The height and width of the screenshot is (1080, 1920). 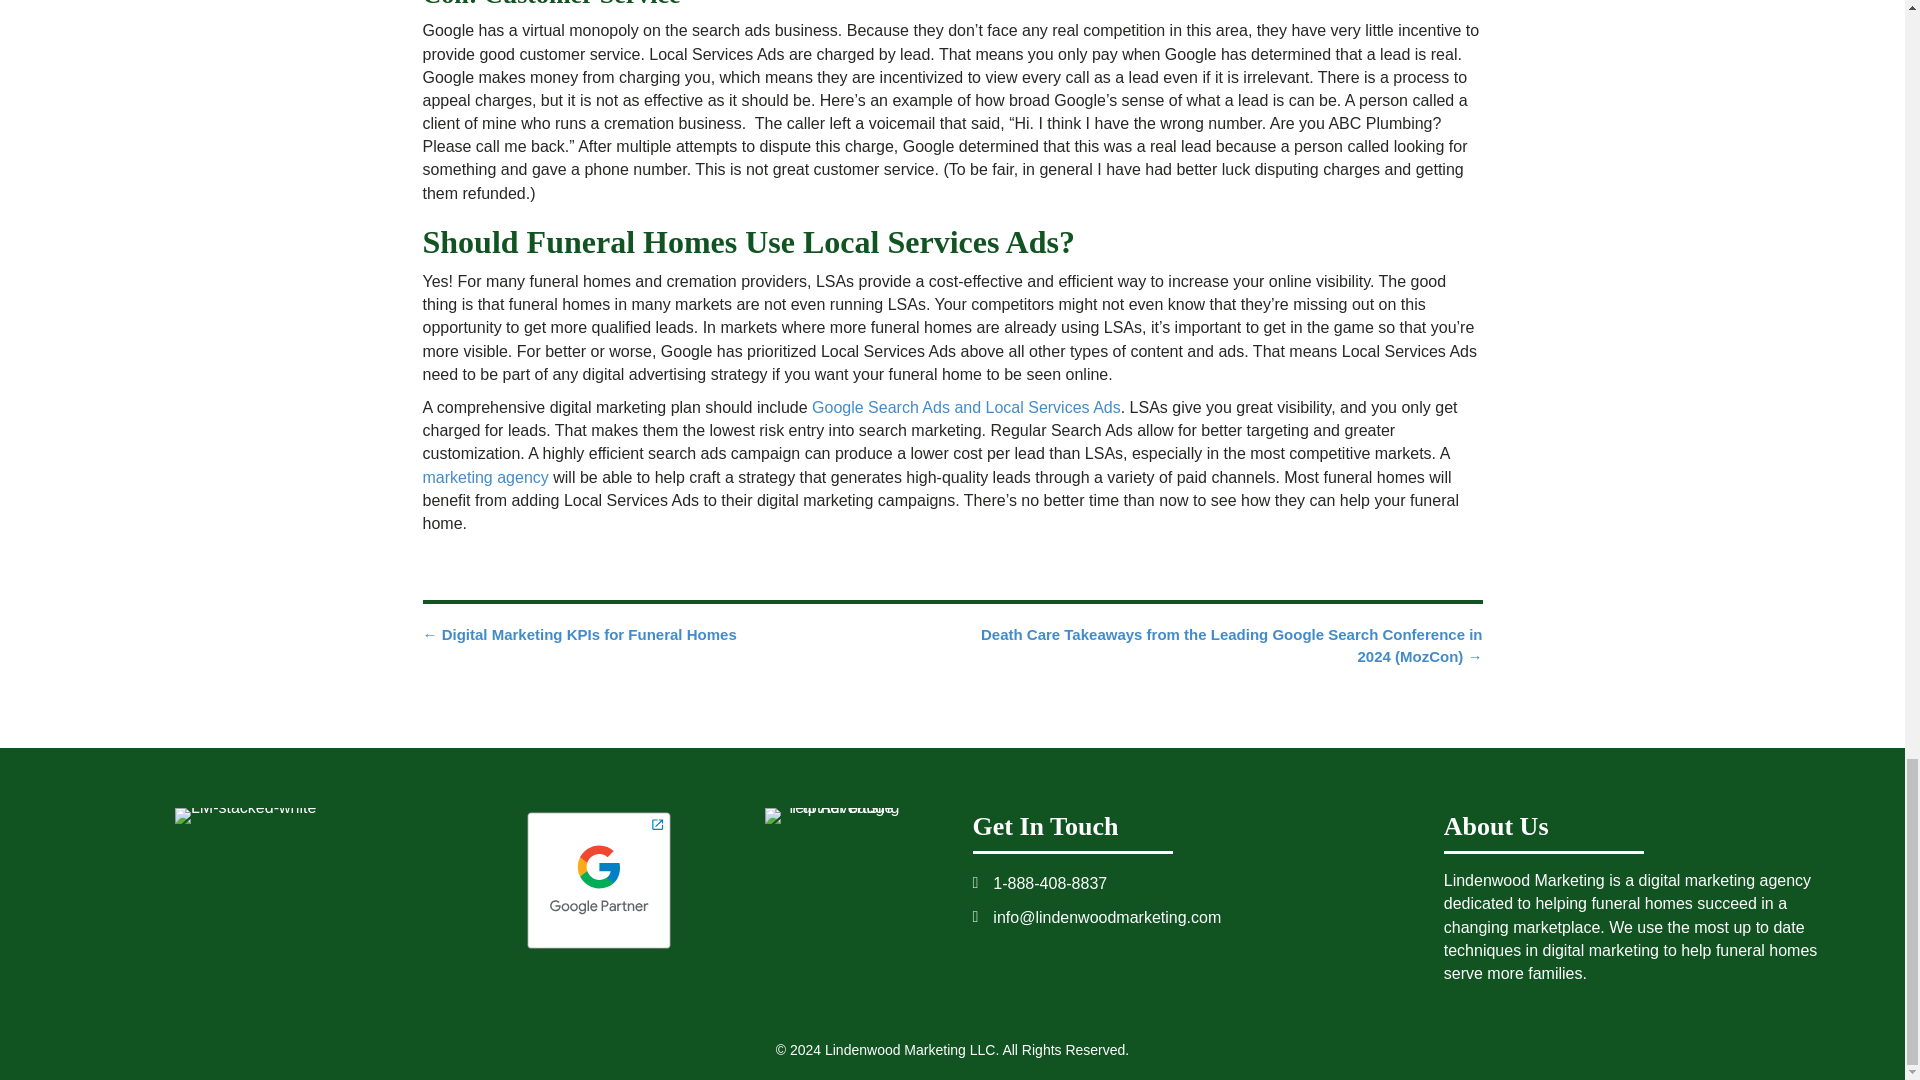 What do you see at coordinates (1050, 883) in the screenshot?
I see `1-888-408-8837` at bounding box center [1050, 883].